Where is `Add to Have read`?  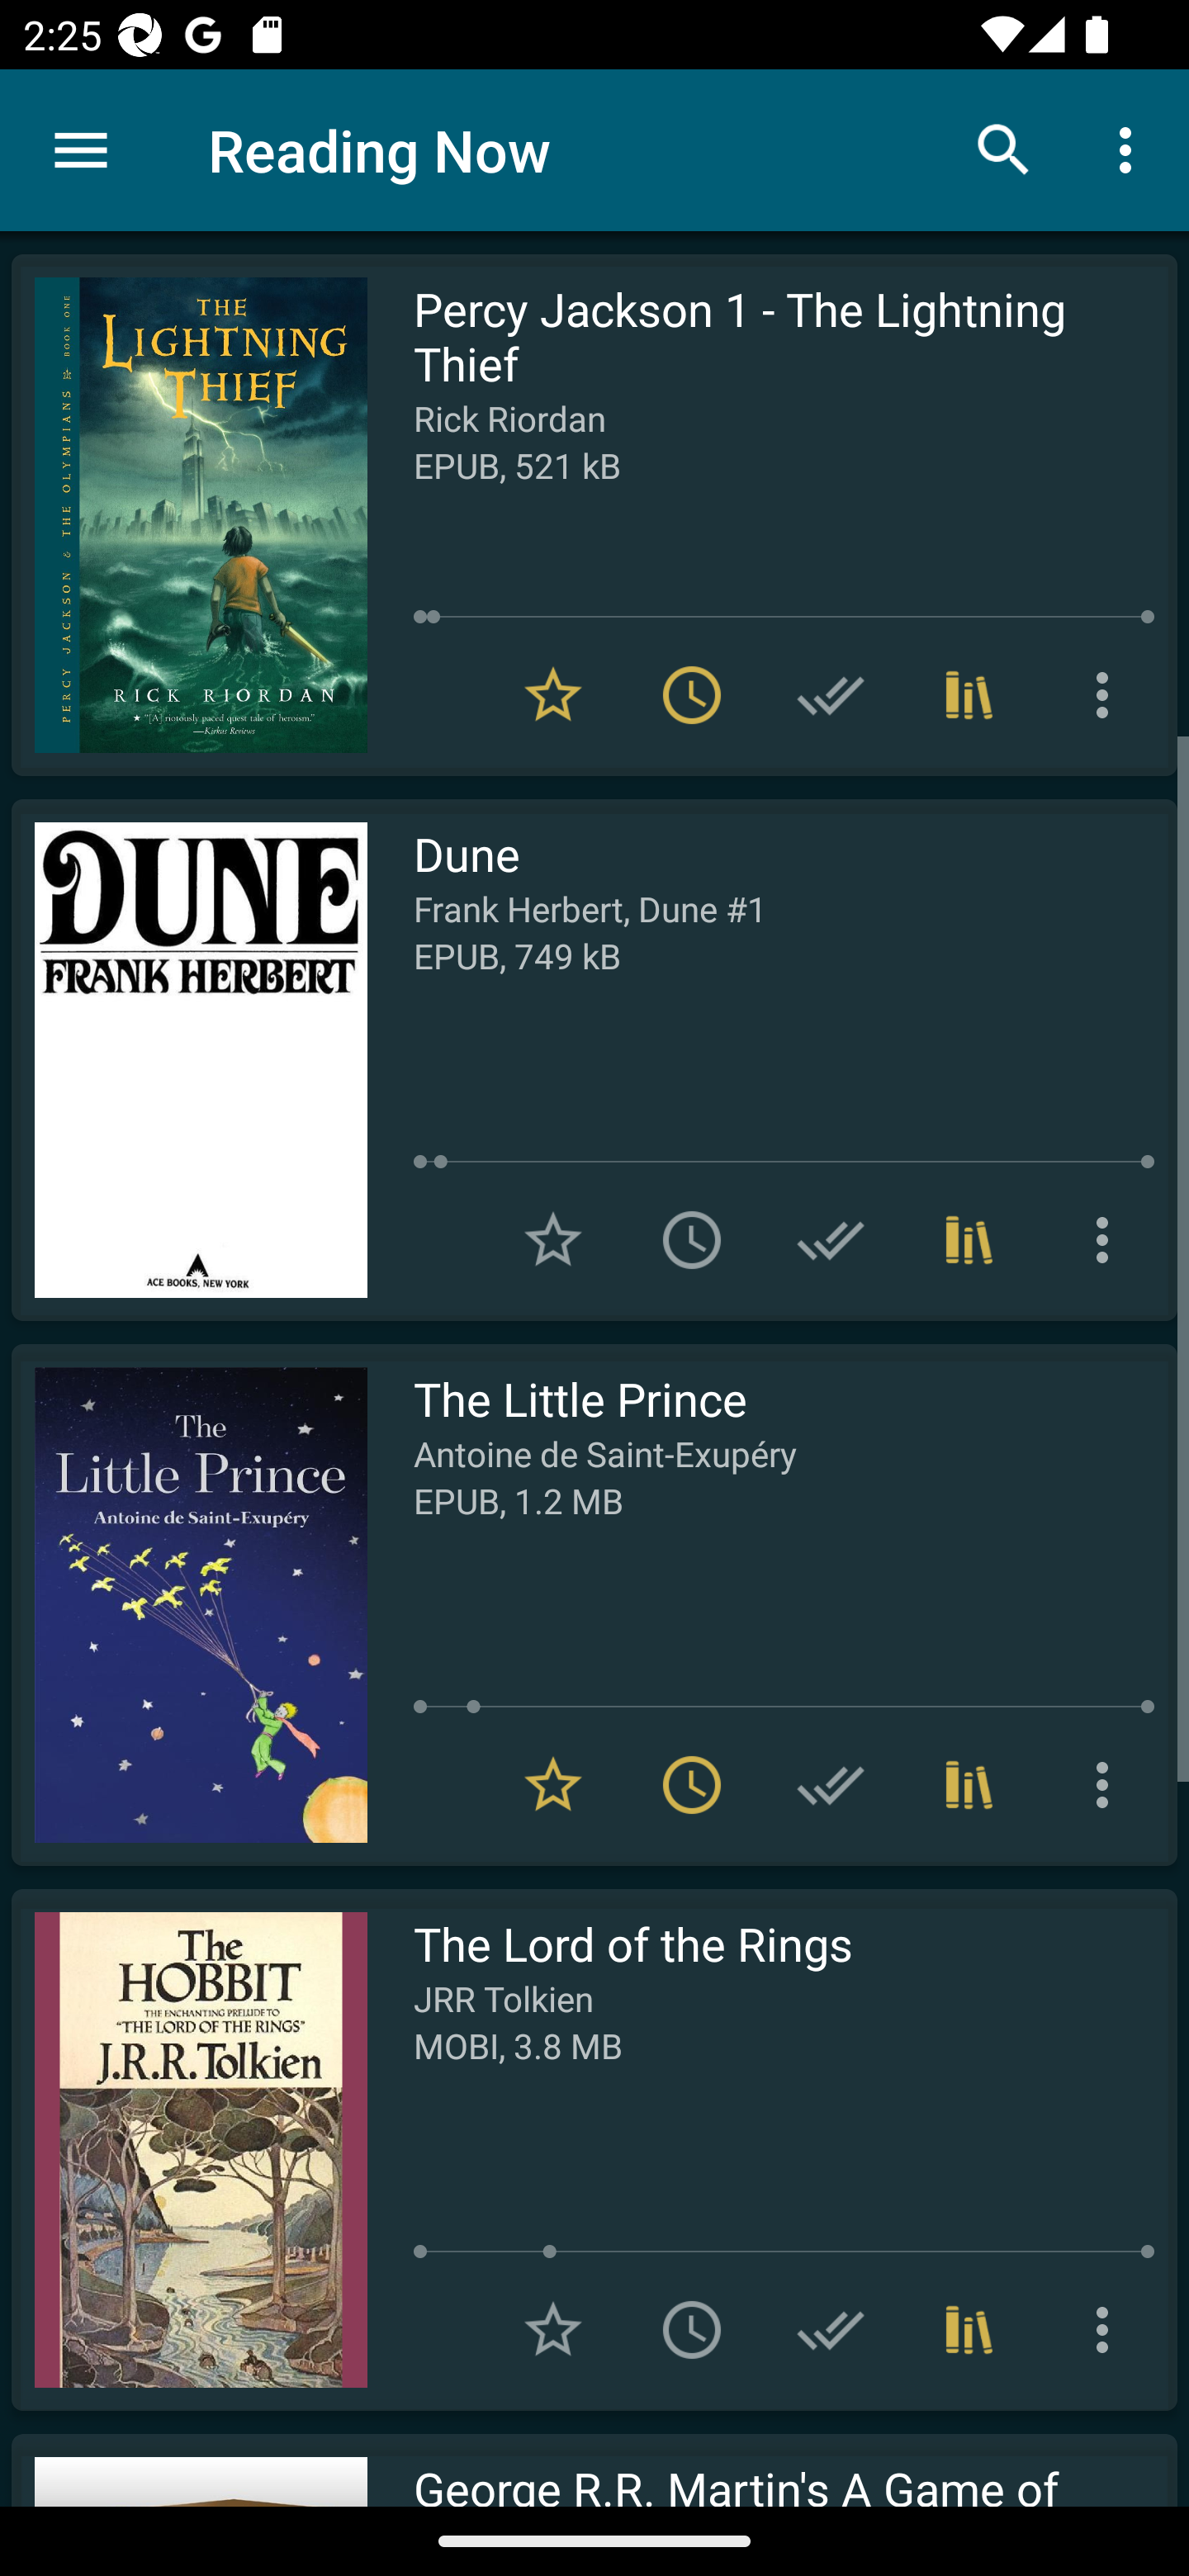
Add to Have read is located at coordinates (831, 695).